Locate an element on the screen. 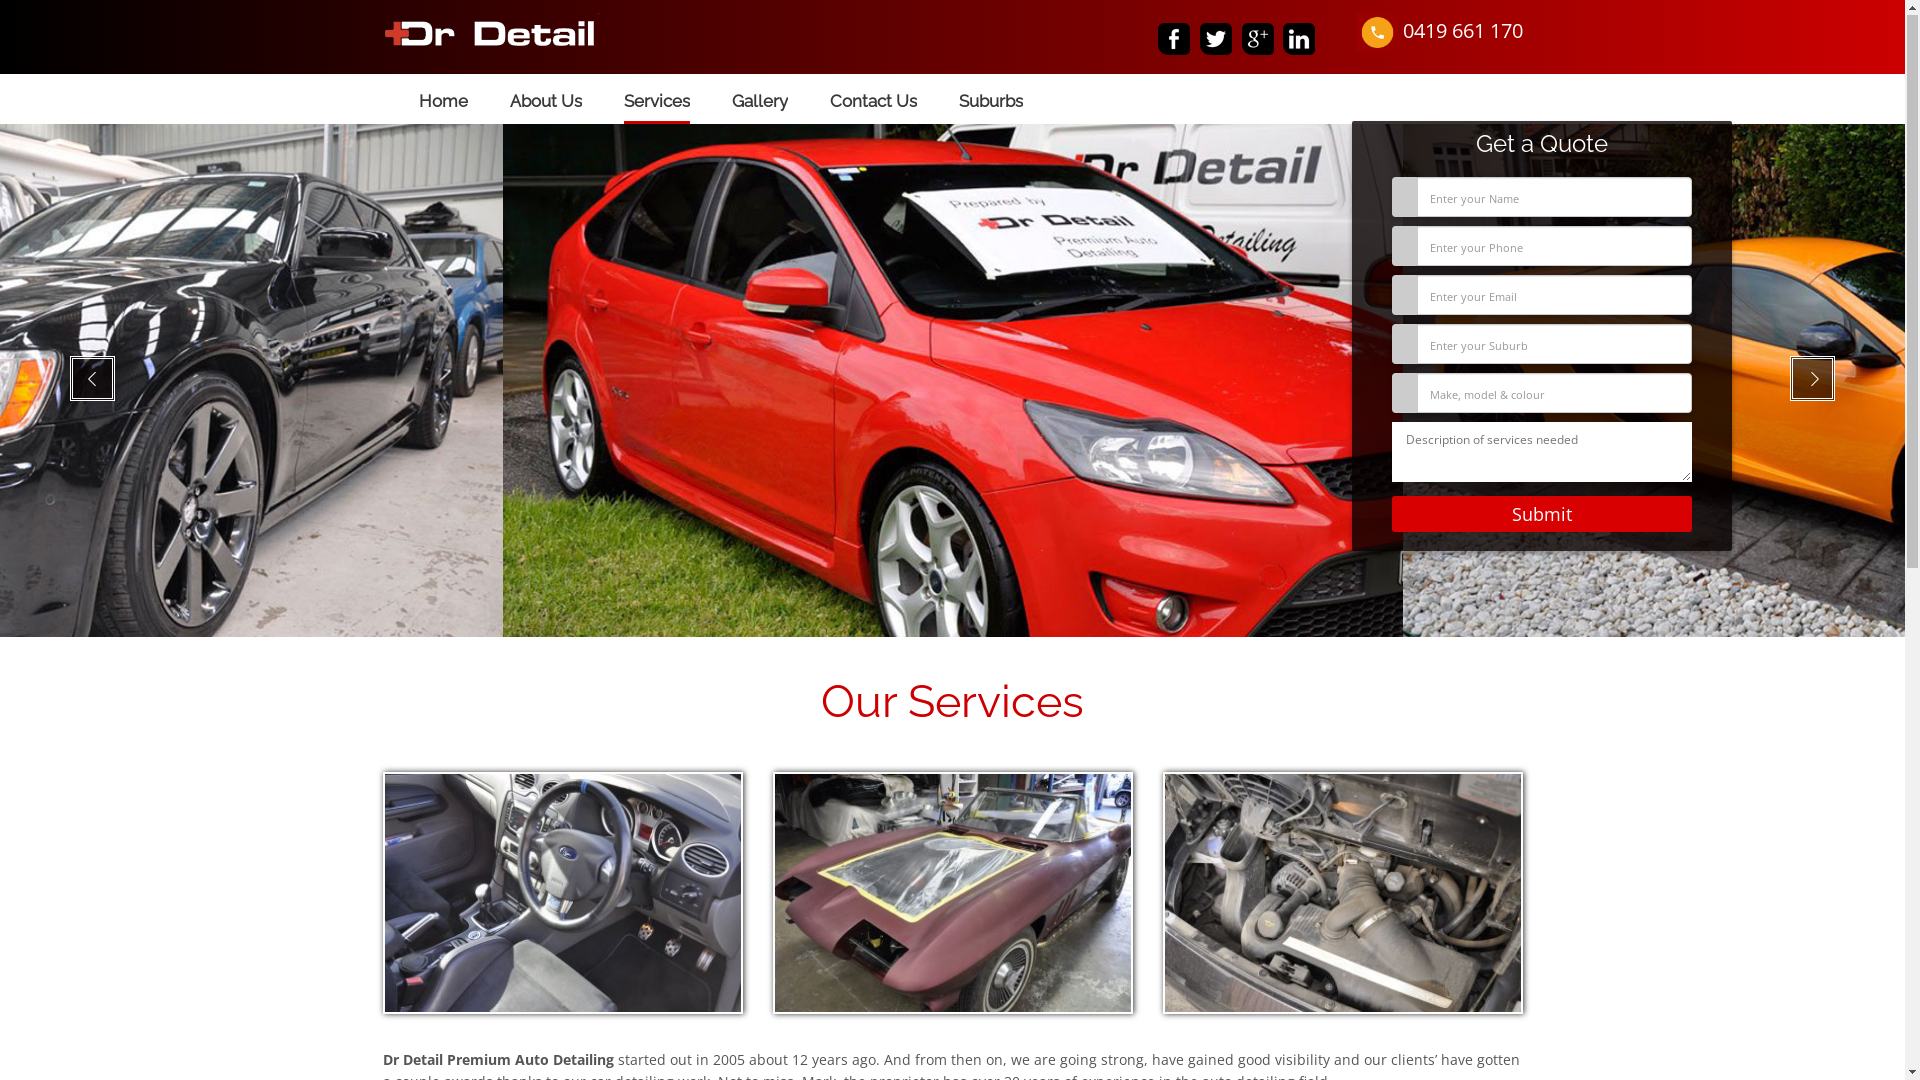  Suburbs is located at coordinates (990, 100).